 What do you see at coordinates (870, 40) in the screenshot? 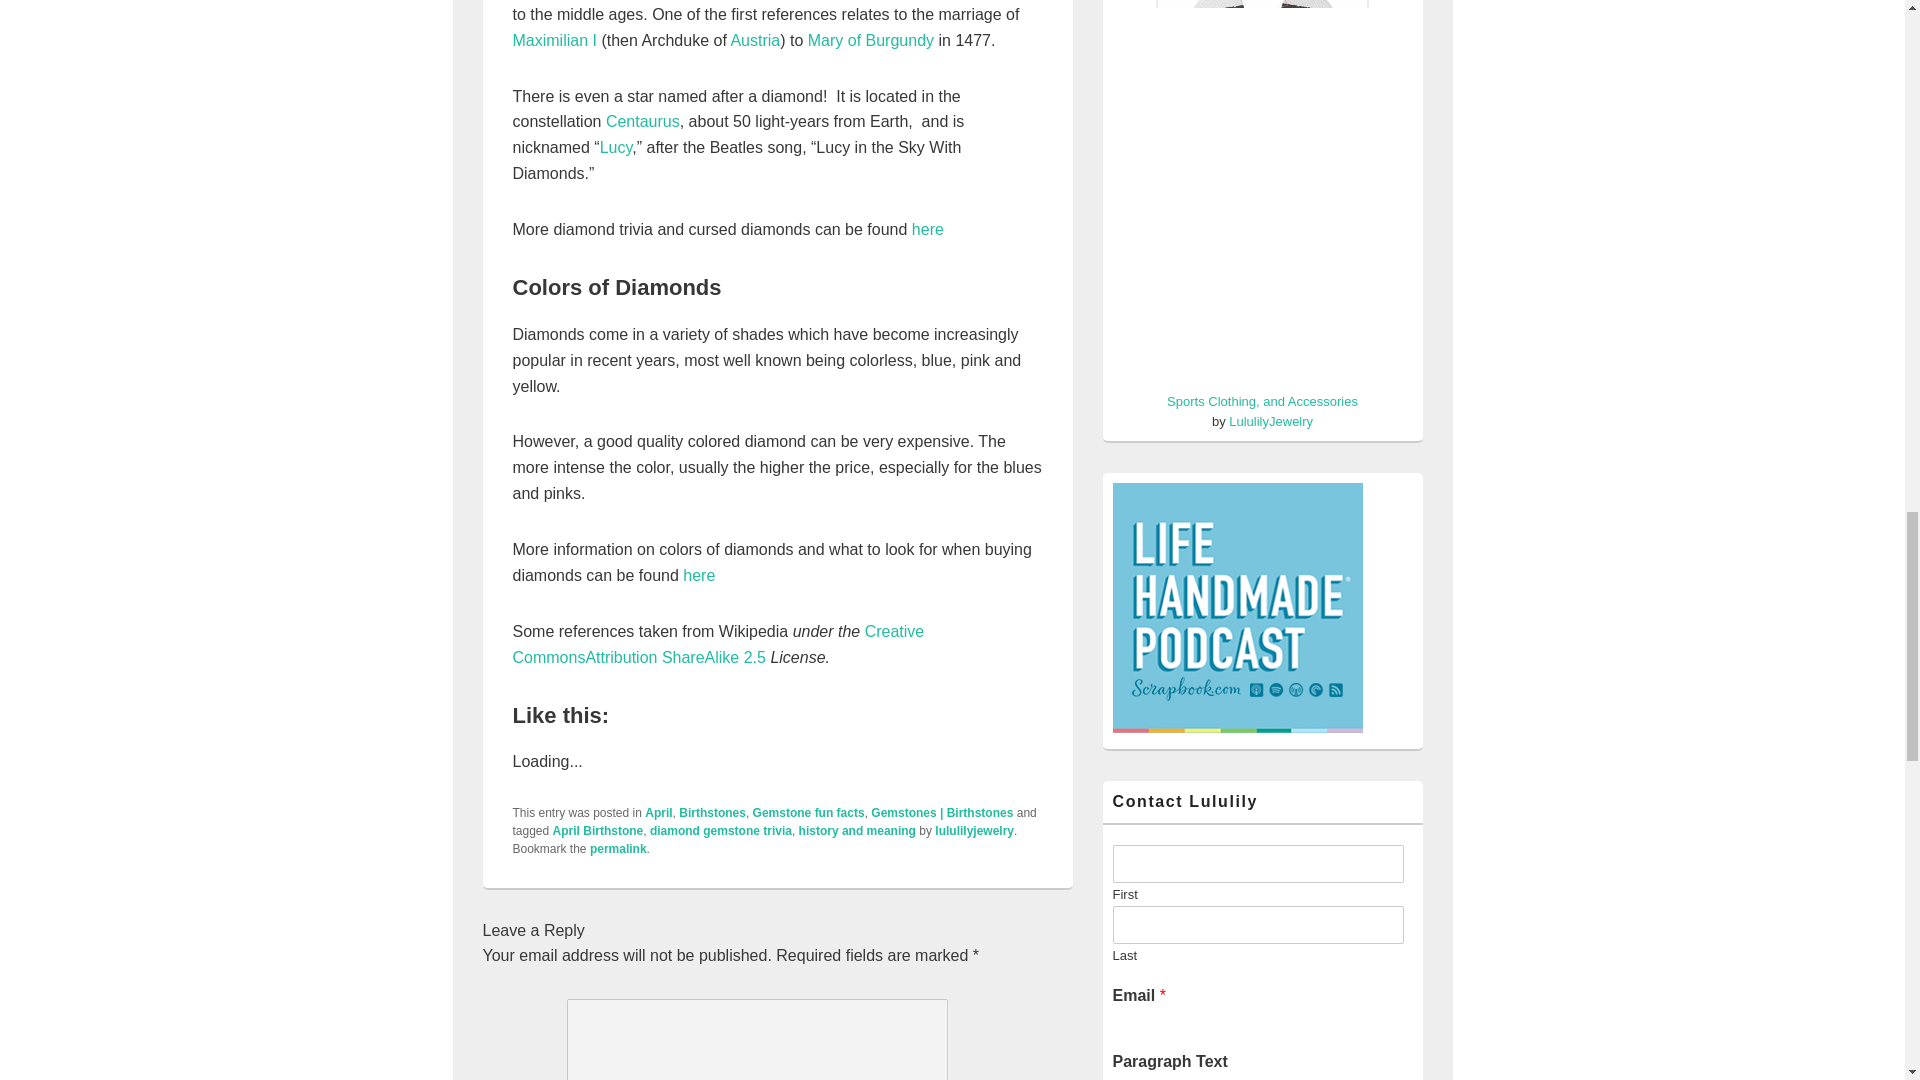
I see `Mary of Burgundy` at bounding box center [870, 40].